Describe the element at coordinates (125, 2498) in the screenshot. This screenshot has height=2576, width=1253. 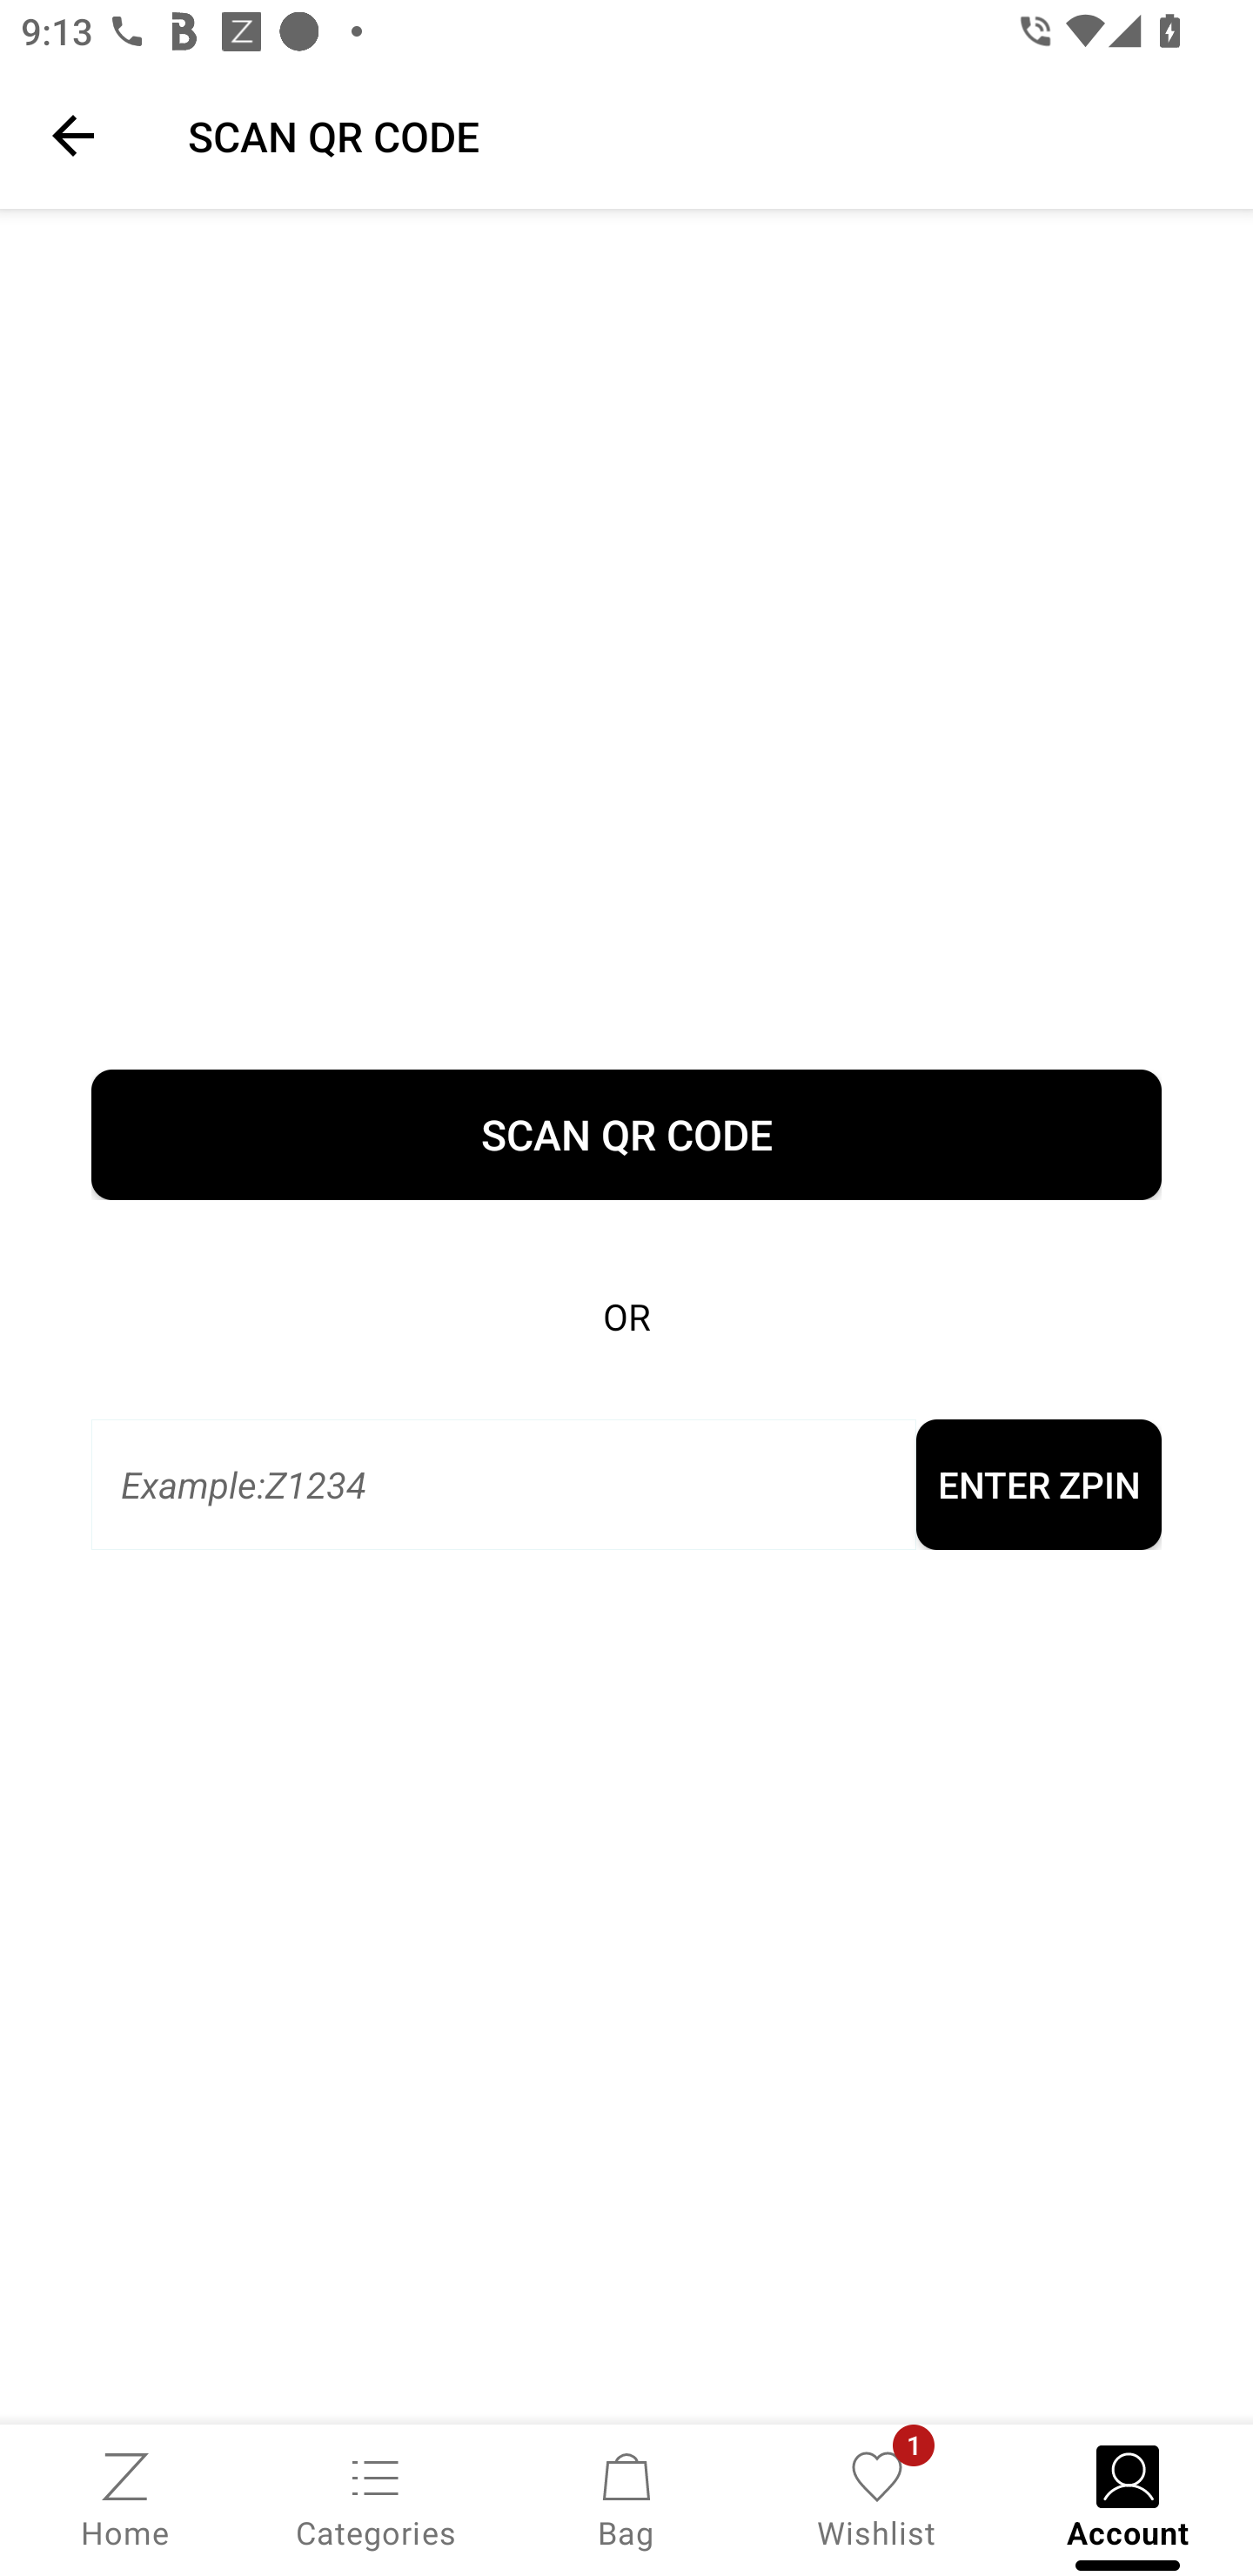
I see `Home` at that location.